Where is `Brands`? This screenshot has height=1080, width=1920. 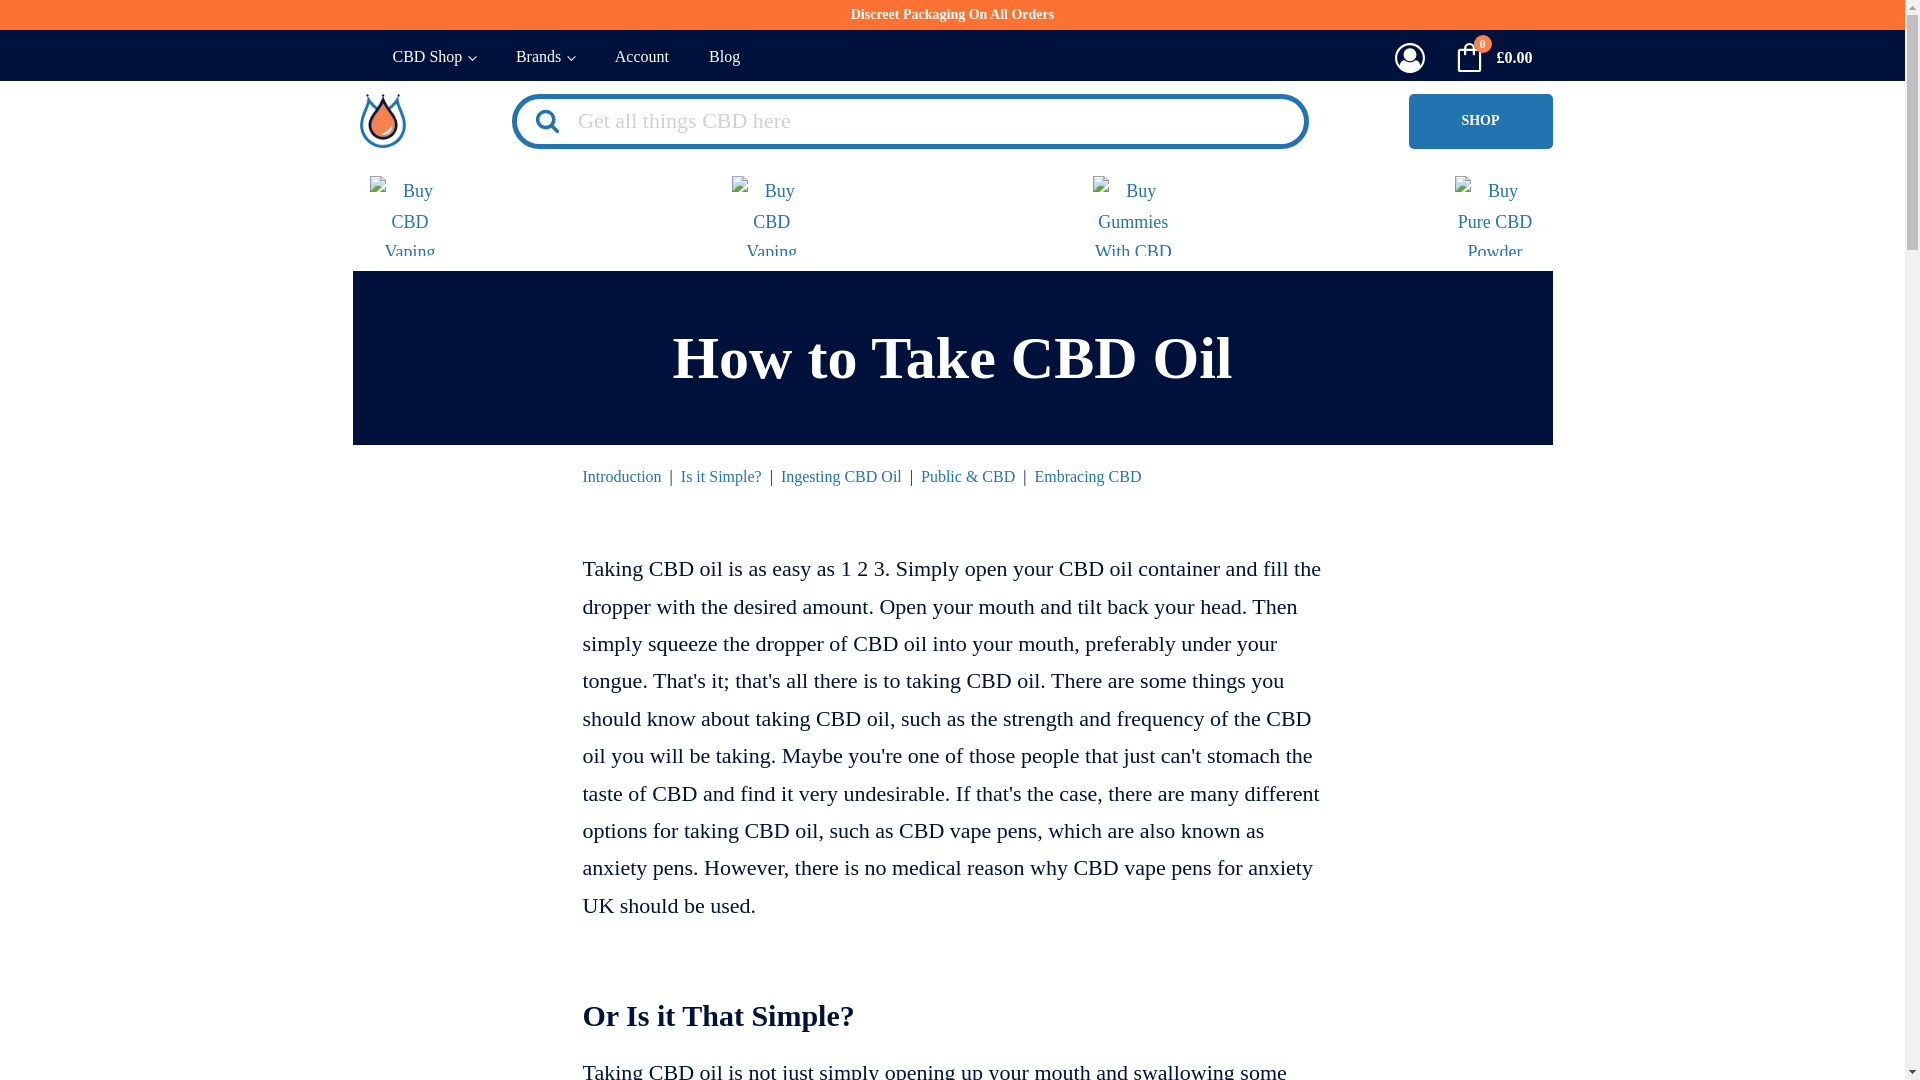 Brands is located at coordinates (545, 58).